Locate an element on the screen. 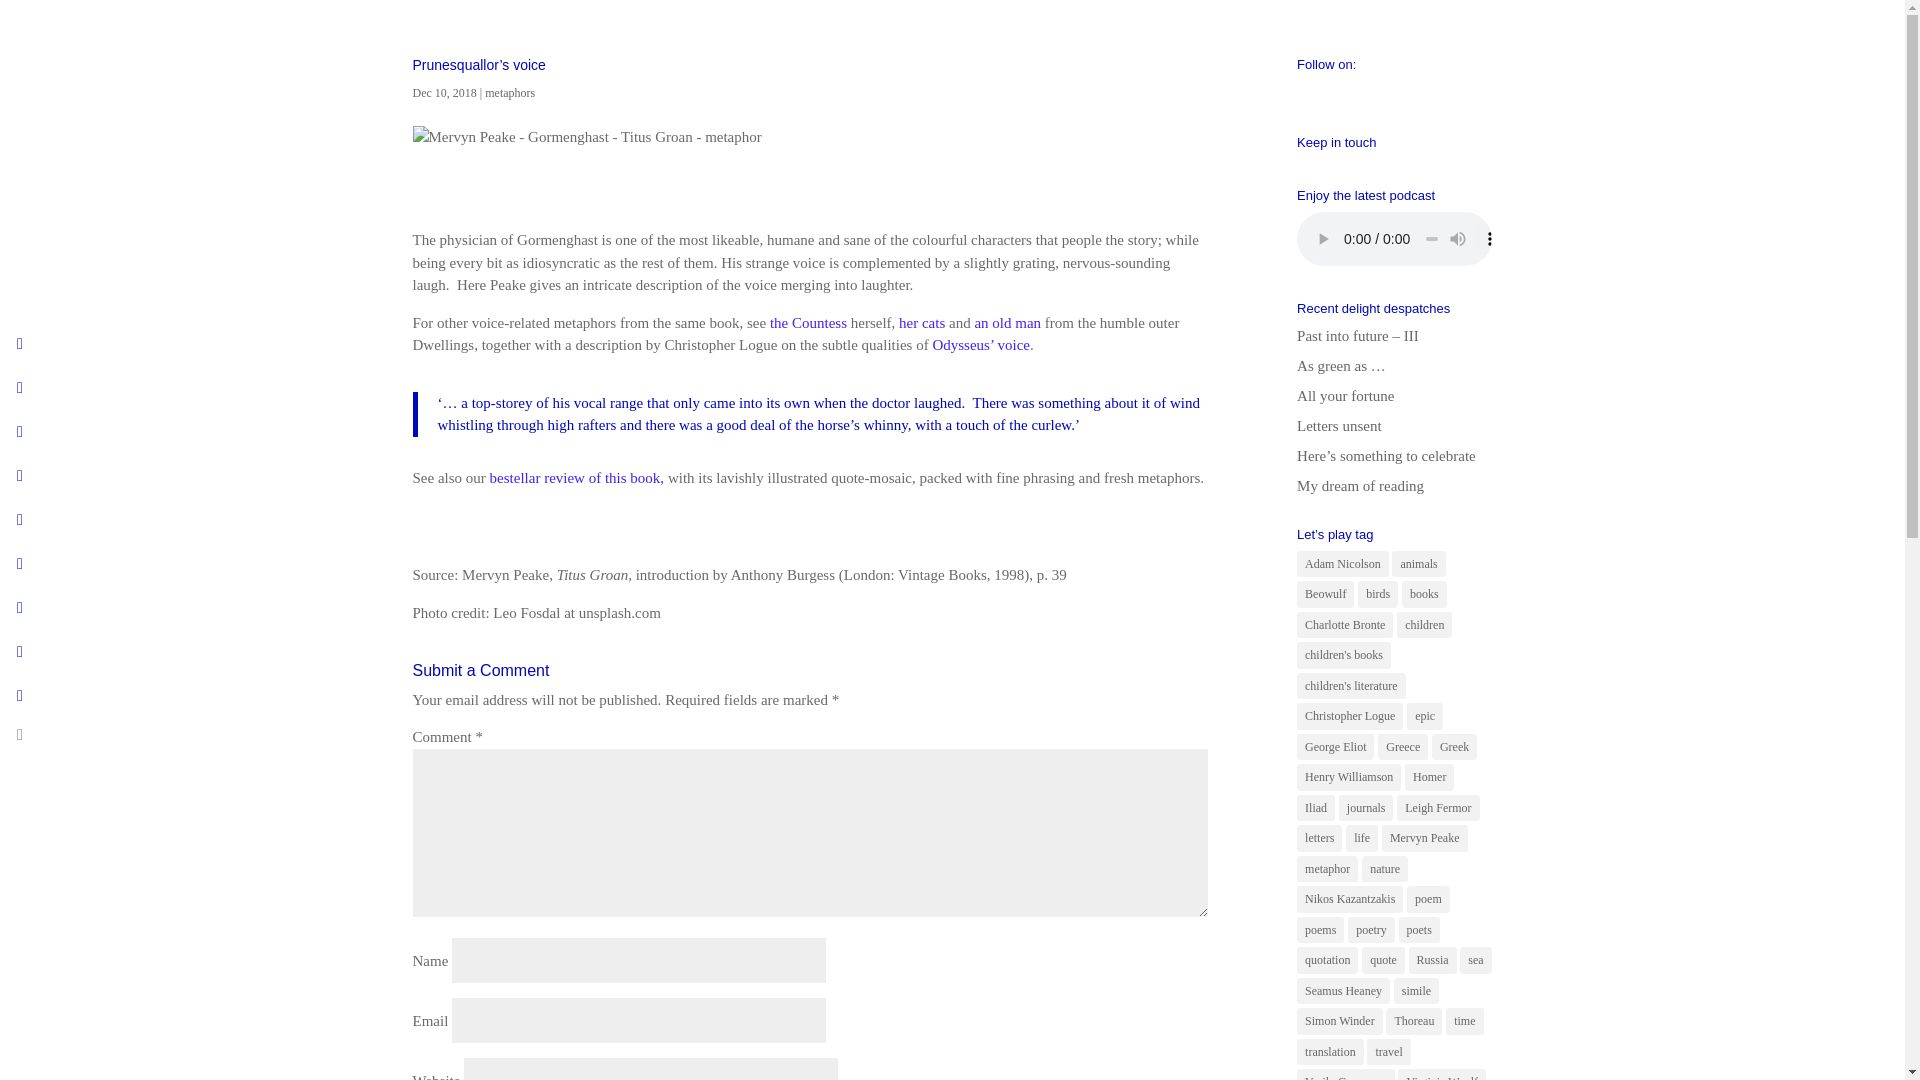 The image size is (1920, 1080). her cats is located at coordinates (921, 322).